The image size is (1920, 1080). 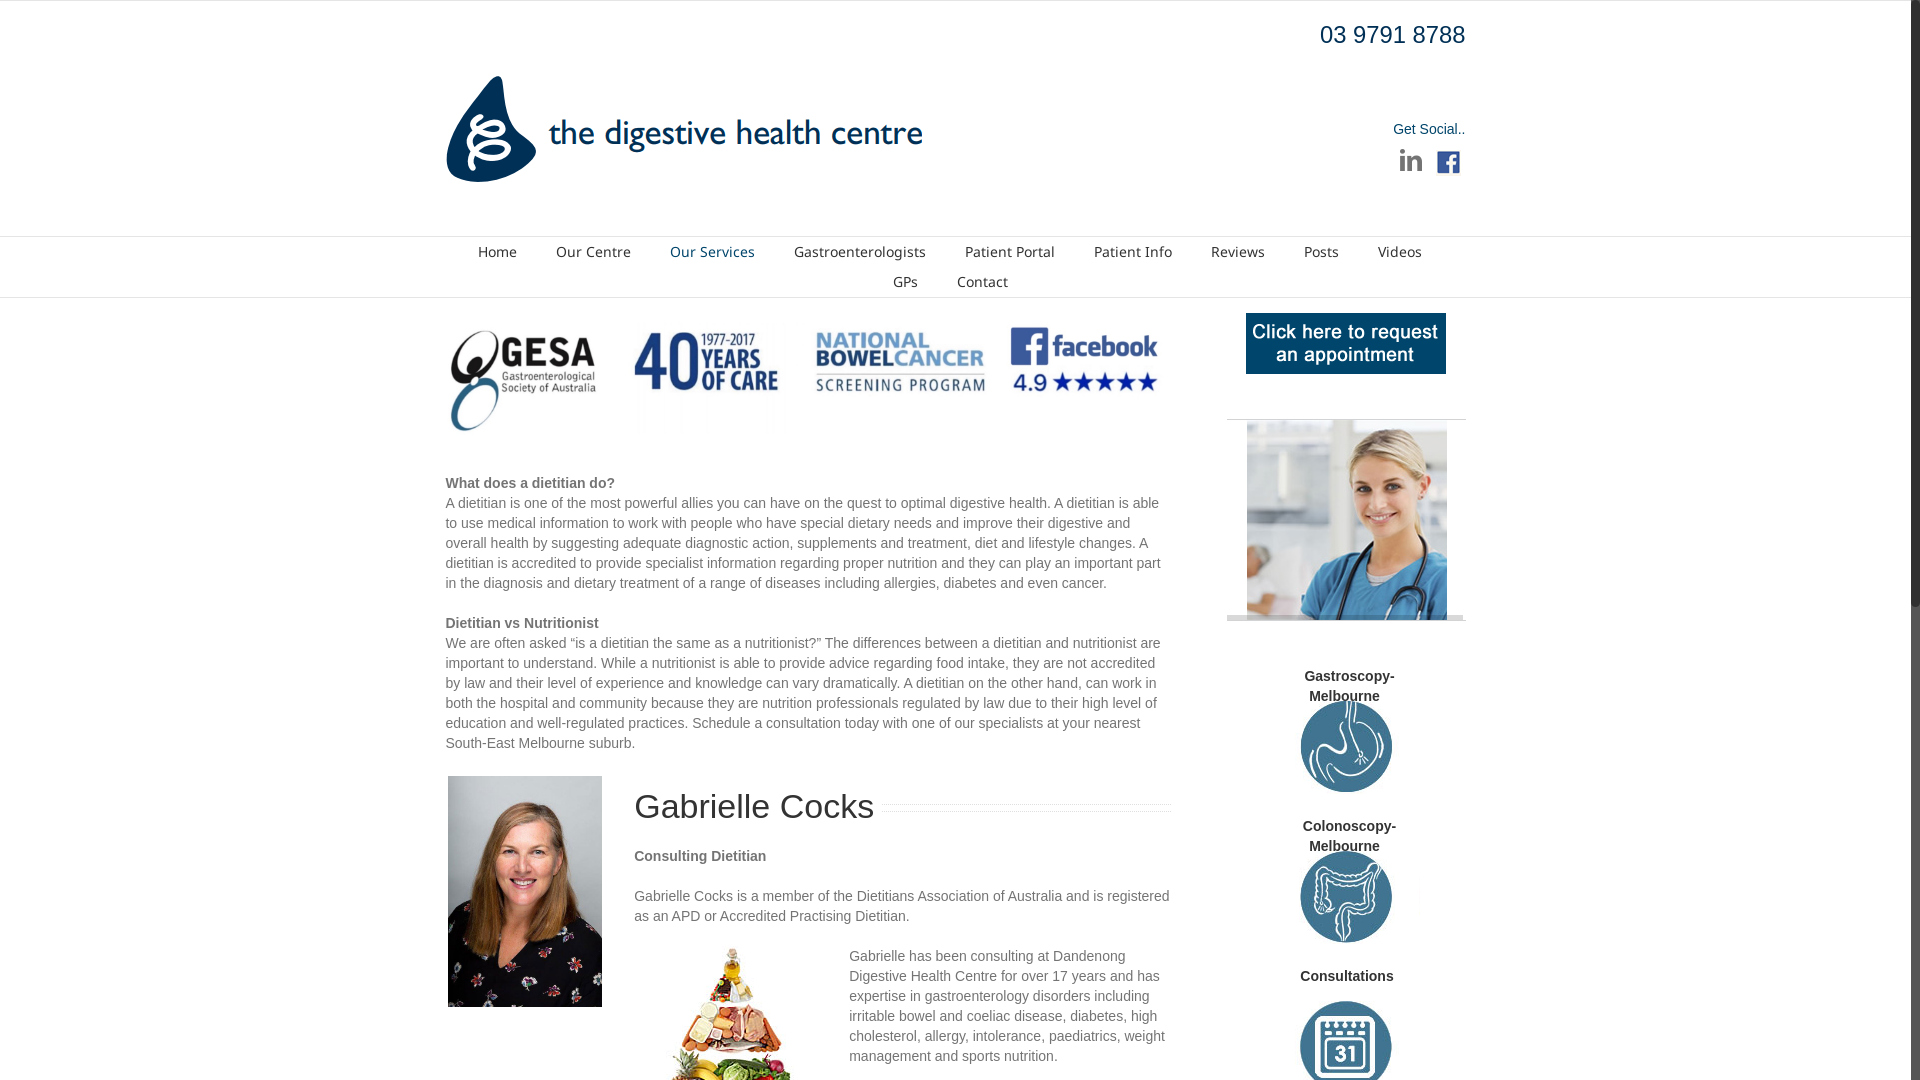 What do you see at coordinates (860, 252) in the screenshot?
I see `Gastroenterologists` at bounding box center [860, 252].